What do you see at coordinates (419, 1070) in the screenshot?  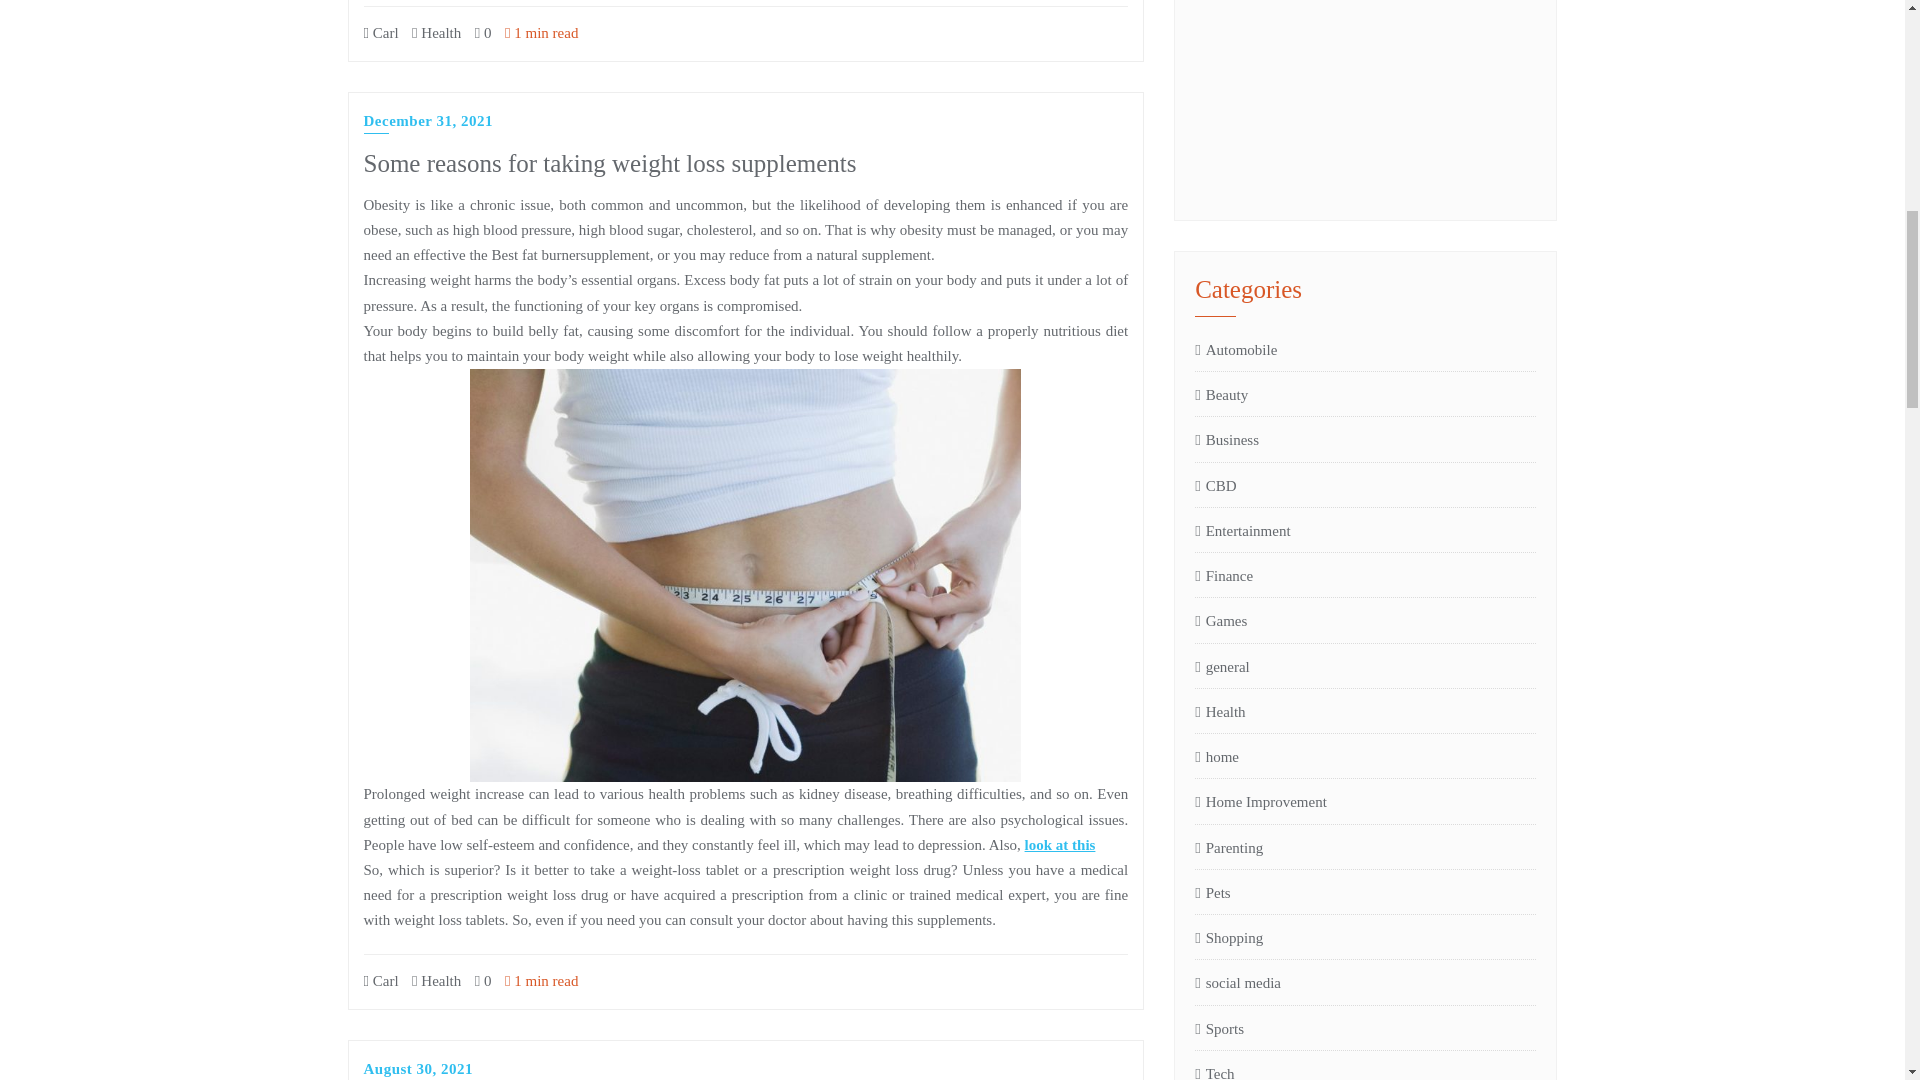 I see `August 30, 2021` at bounding box center [419, 1070].